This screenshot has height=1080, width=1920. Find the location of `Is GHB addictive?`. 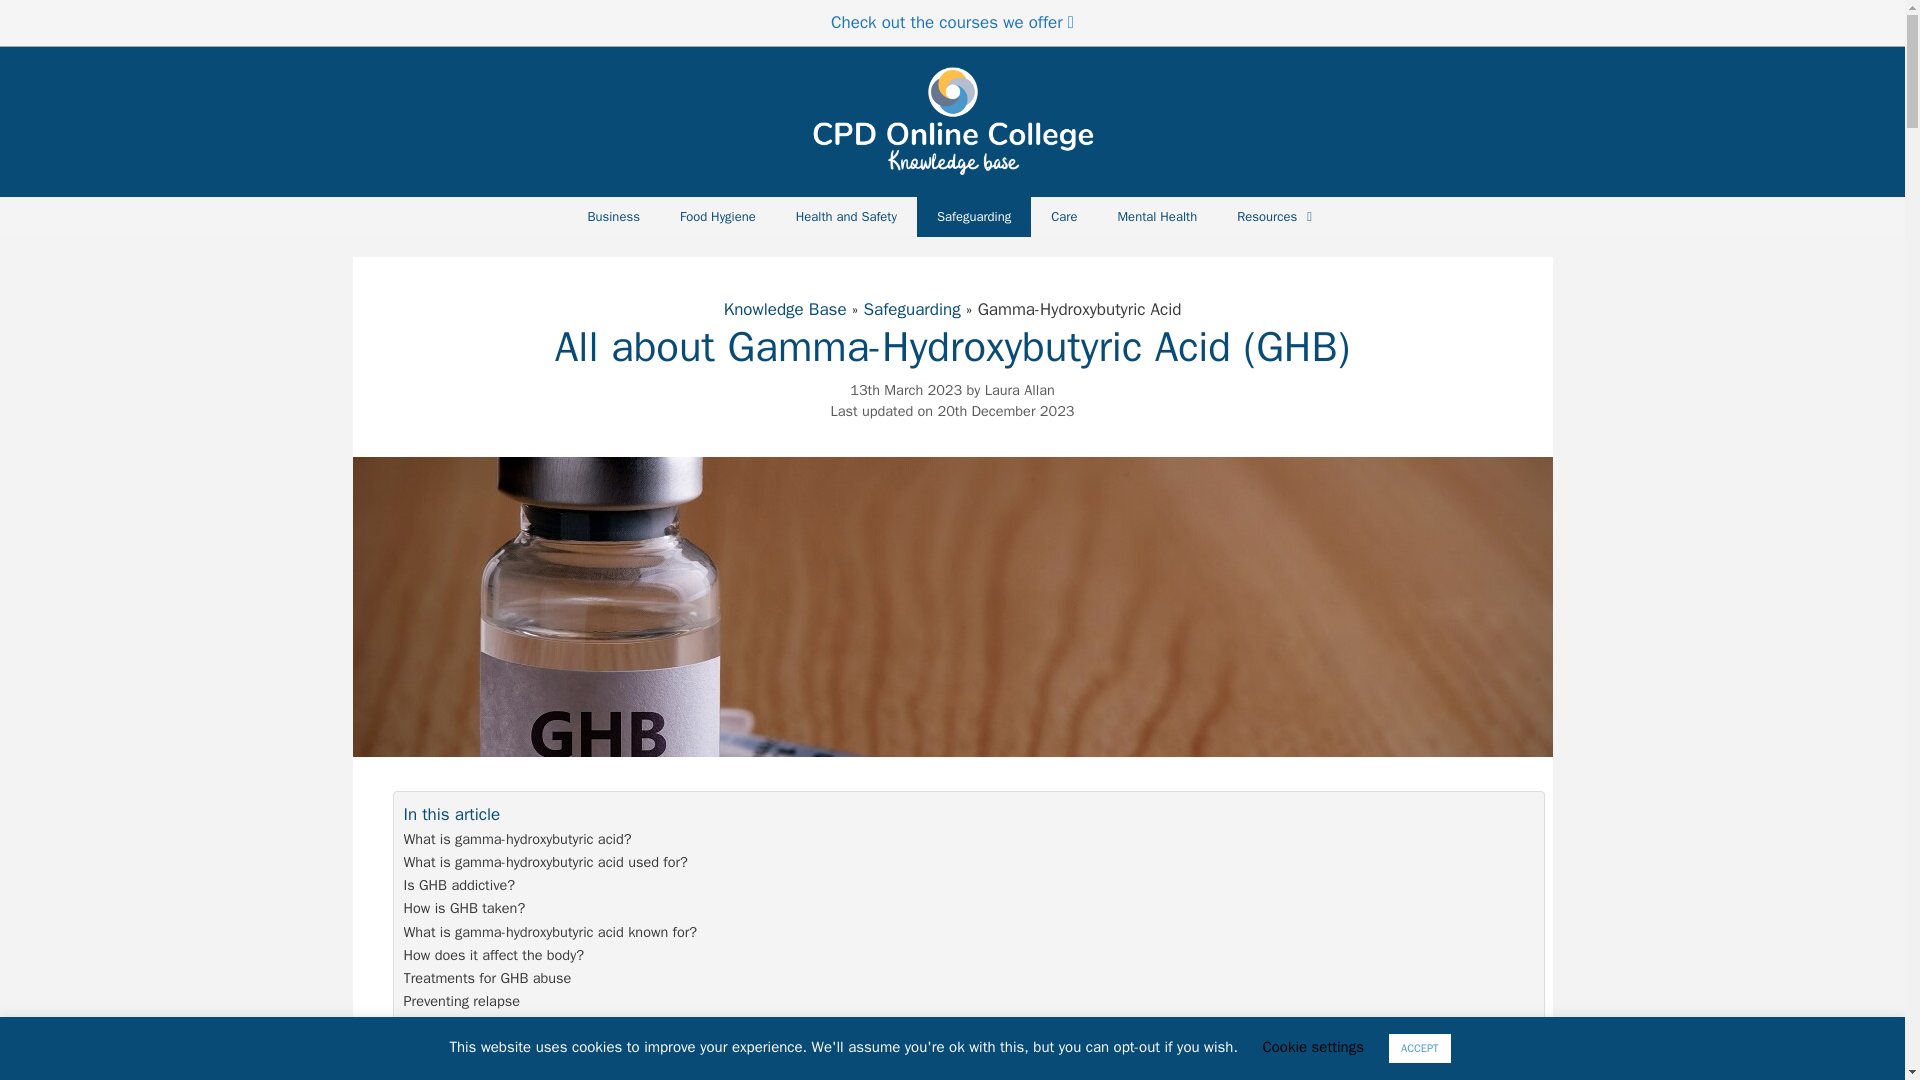

Is GHB addictive? is located at coordinates (460, 885).